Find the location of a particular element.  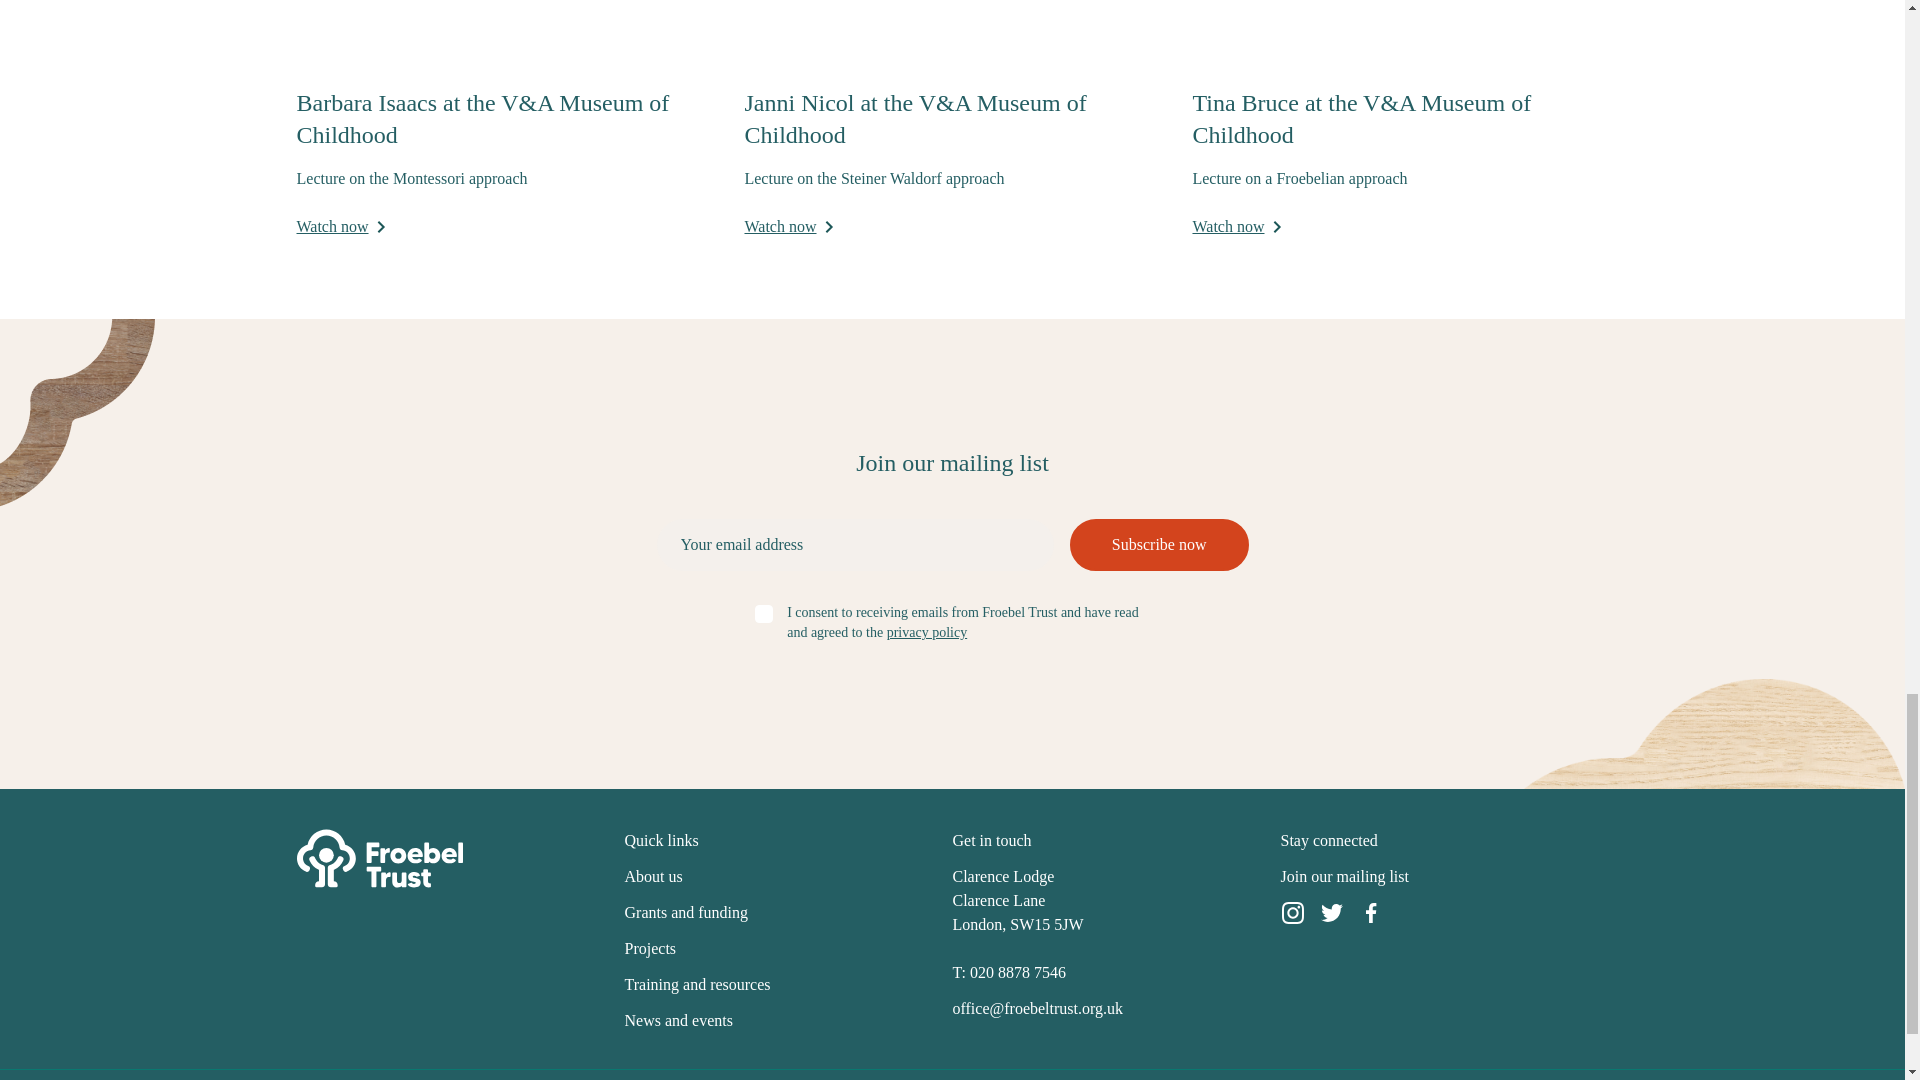

Read more of Watch now is located at coordinates (340, 226).